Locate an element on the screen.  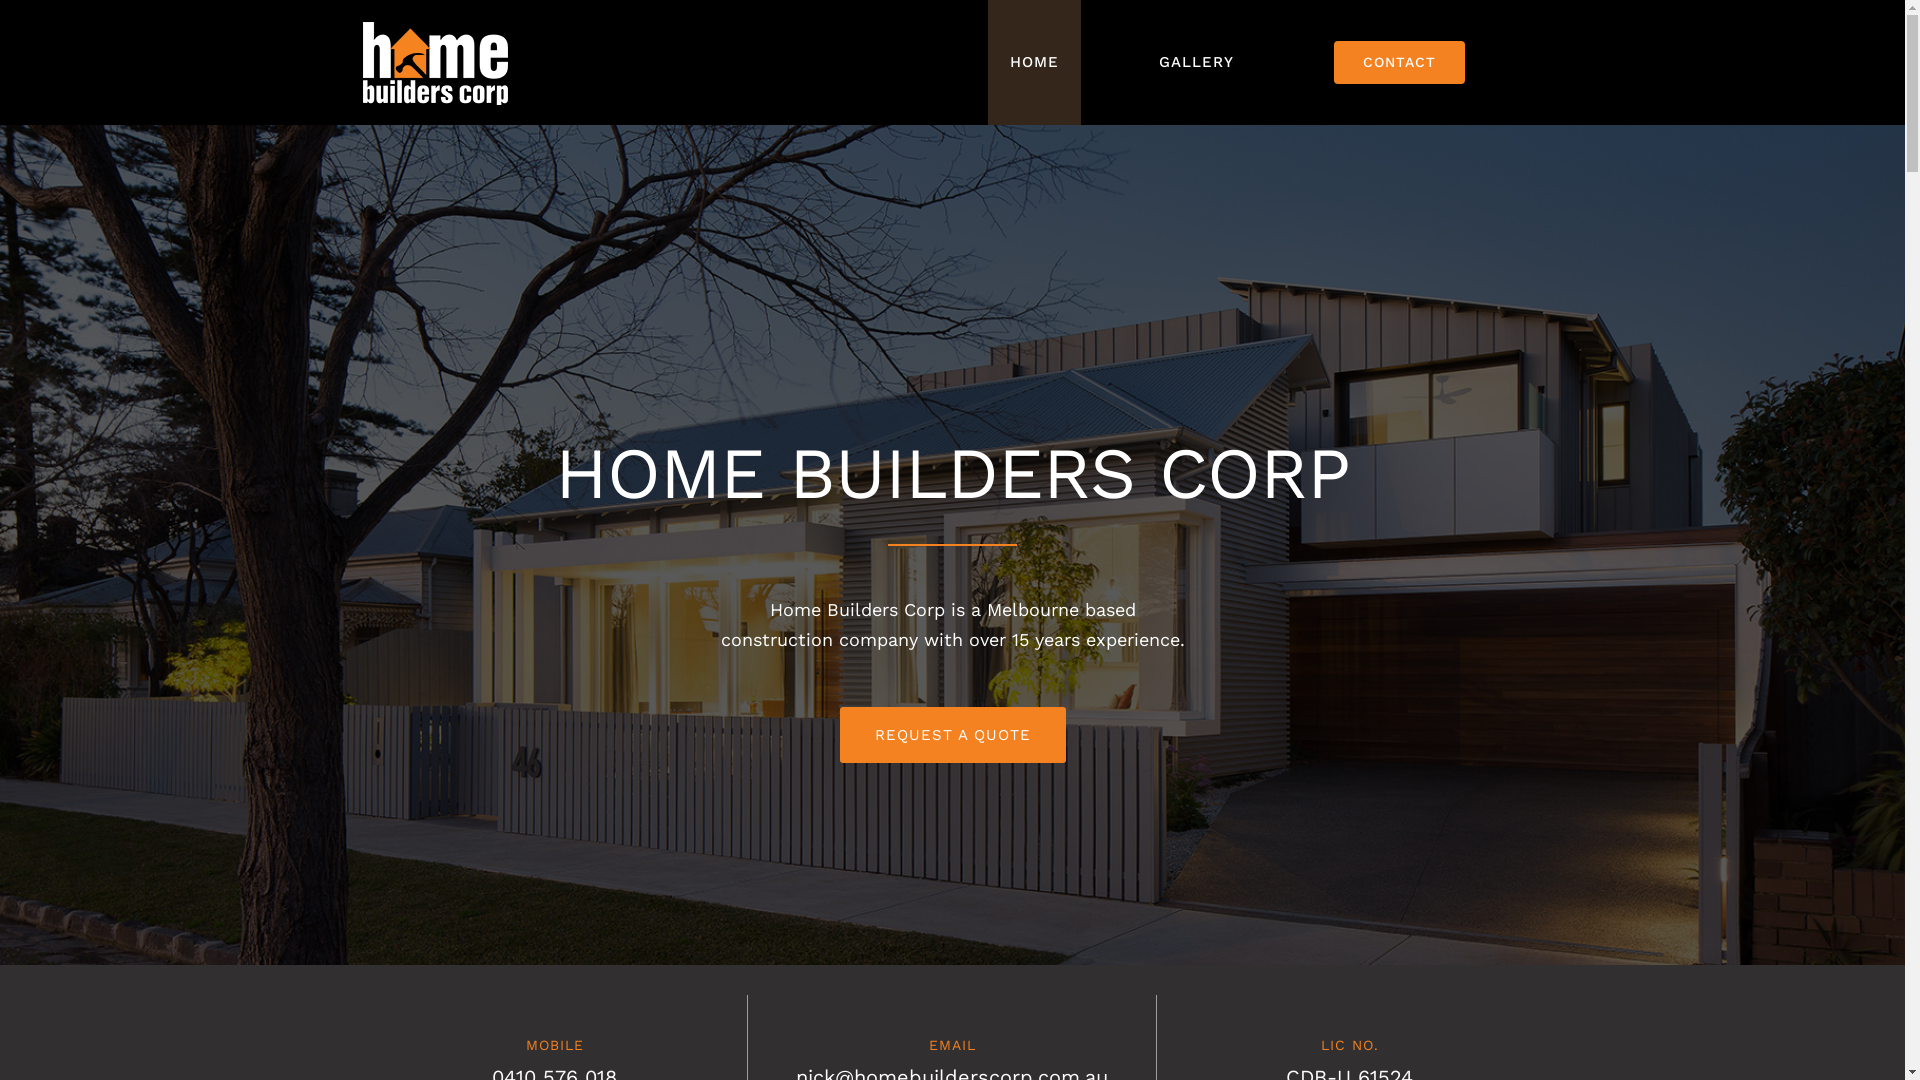
HOME is located at coordinates (1034, 62).